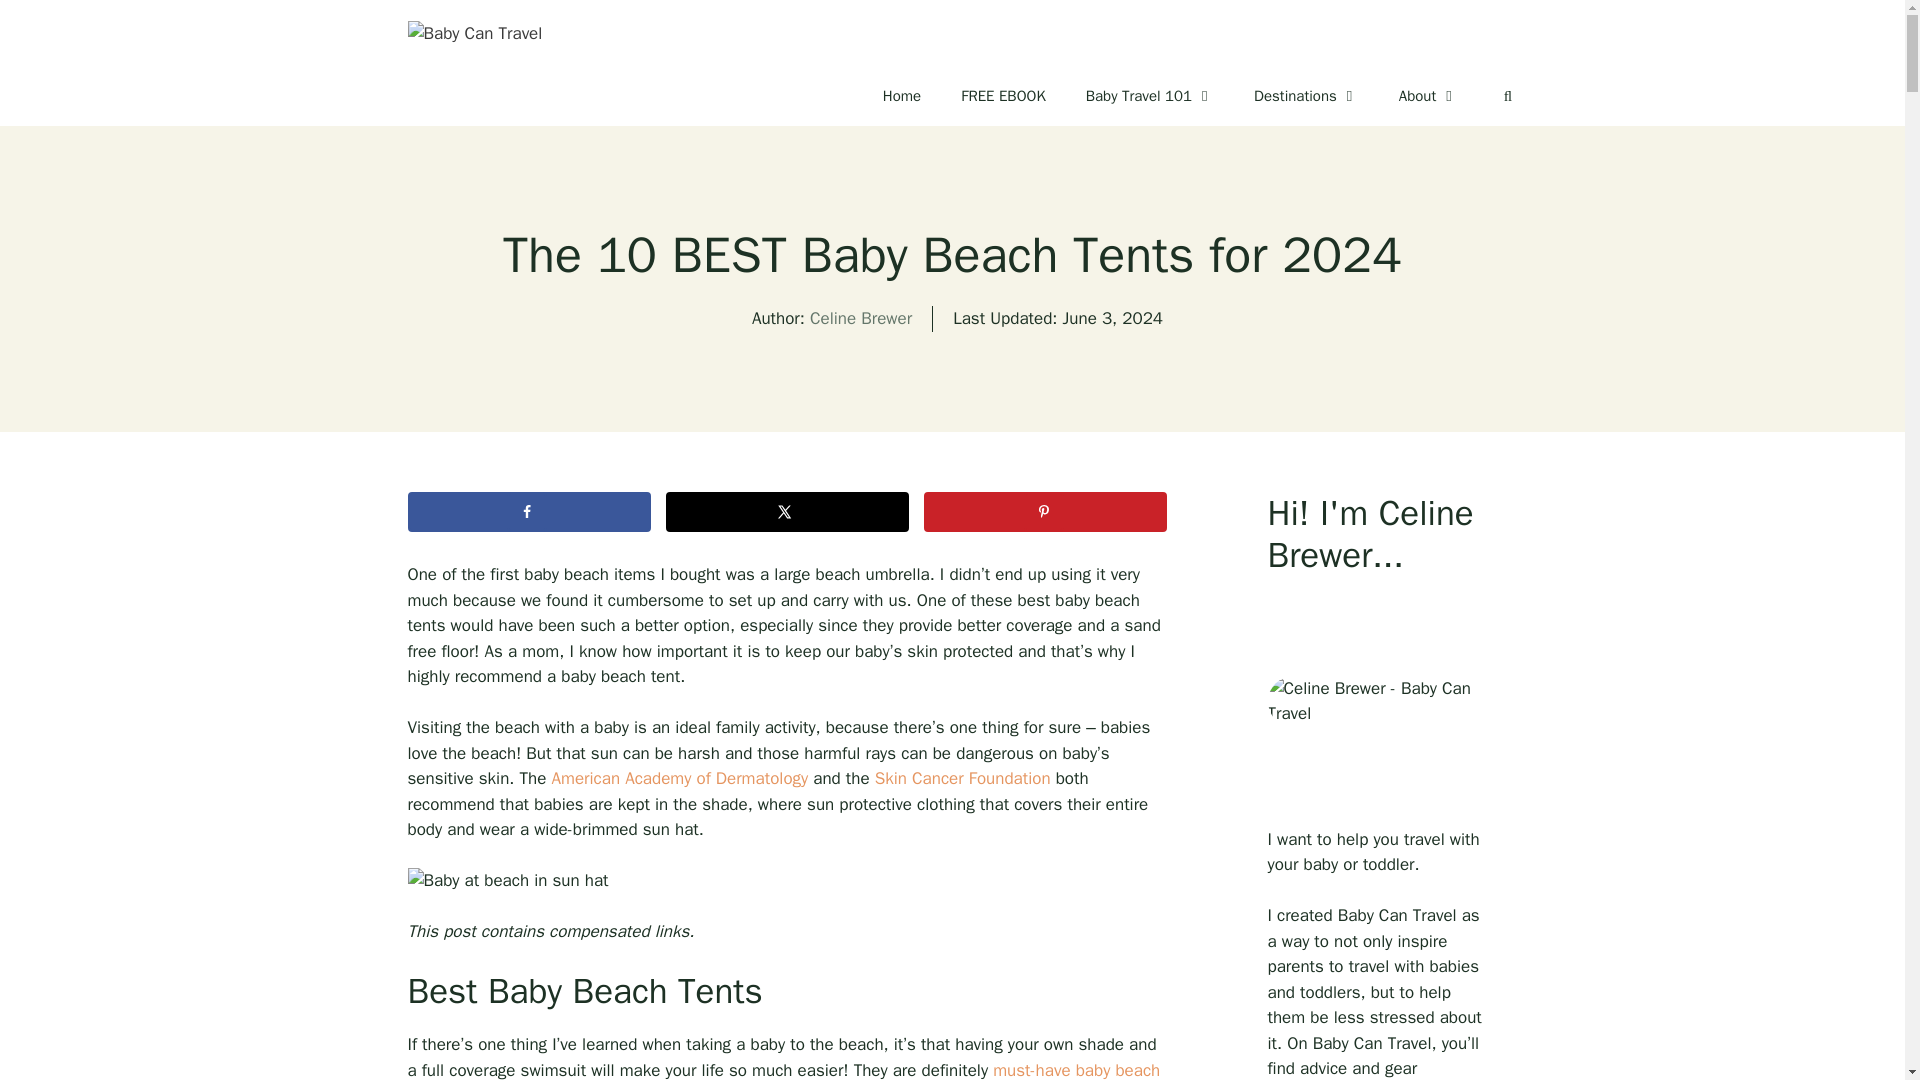 The height and width of the screenshot is (1080, 1920). I want to click on FREE EBOOK, so click(1002, 96).